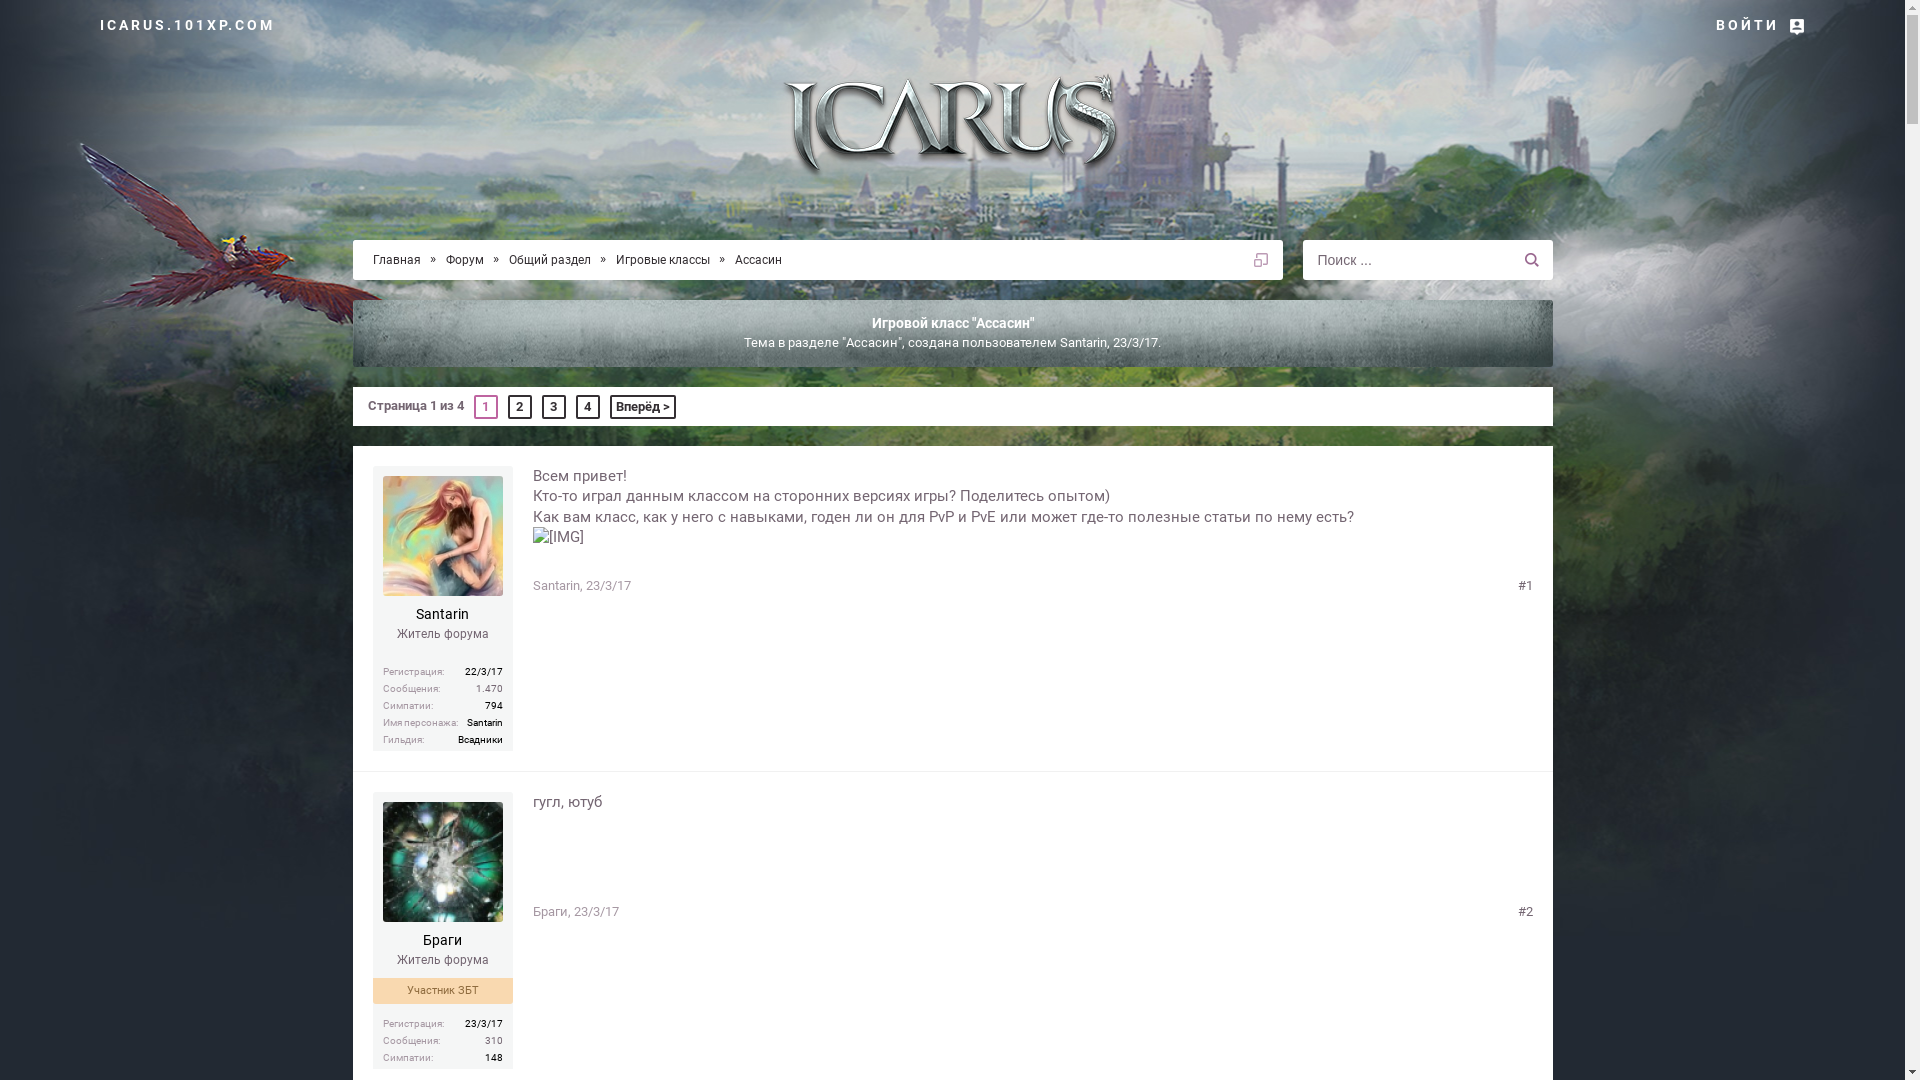 Image resolution: width=1920 pixels, height=1080 pixels. I want to click on 23/3/17, so click(608, 586).